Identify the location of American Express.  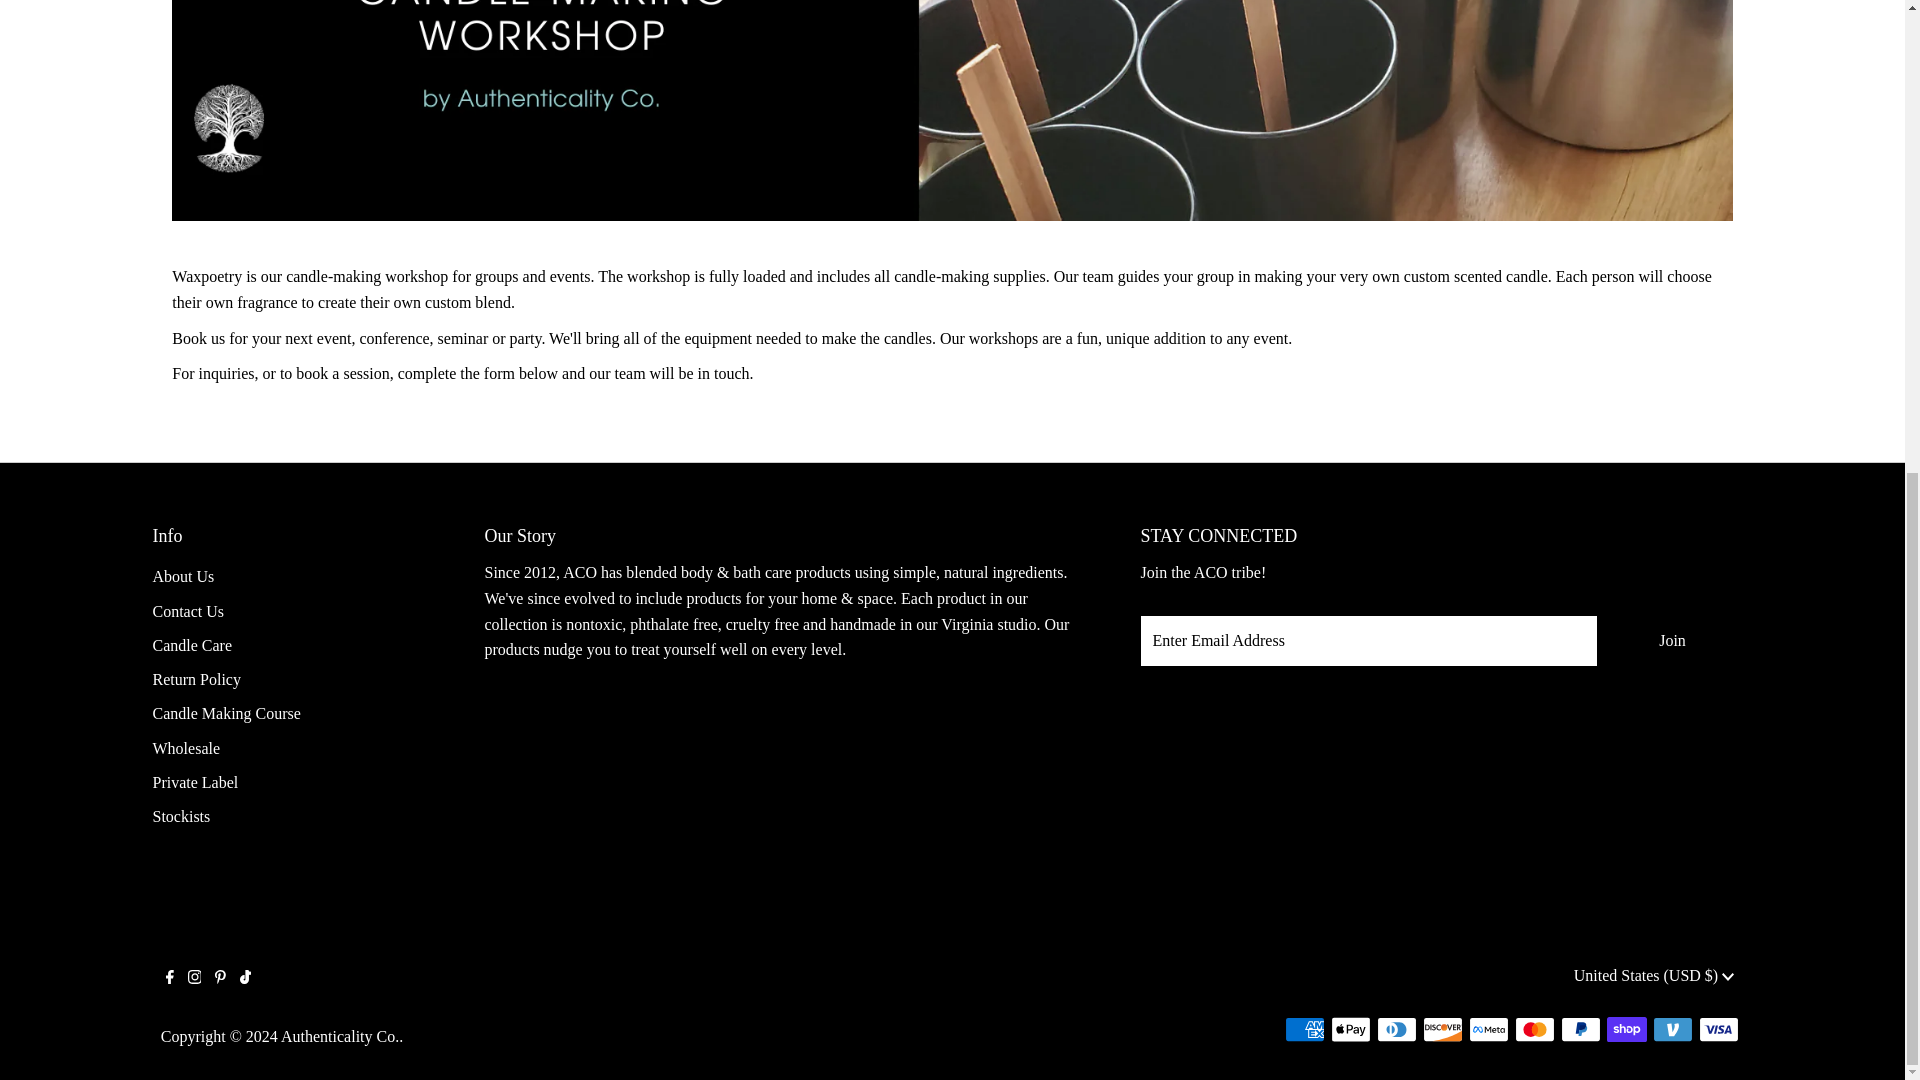
(1304, 1030).